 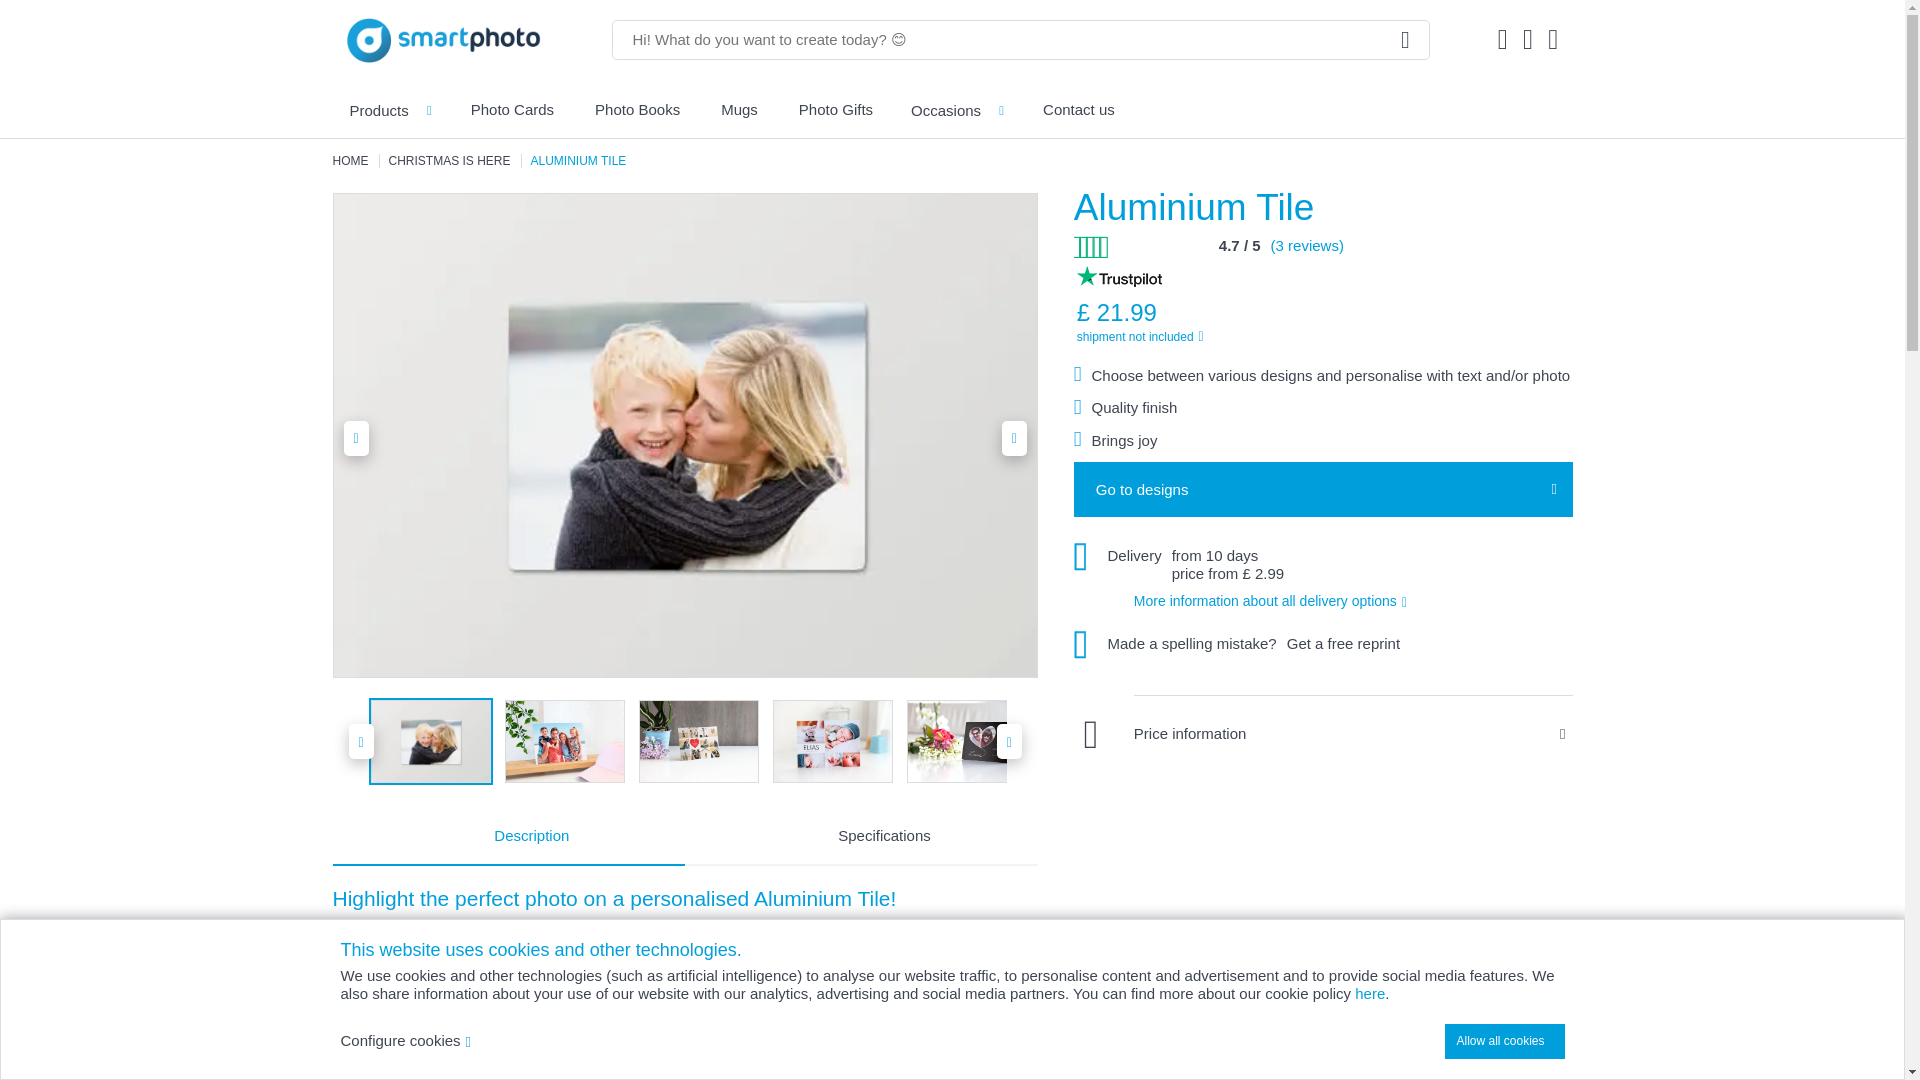 What do you see at coordinates (1406, 40) in the screenshot?
I see `search` at bounding box center [1406, 40].